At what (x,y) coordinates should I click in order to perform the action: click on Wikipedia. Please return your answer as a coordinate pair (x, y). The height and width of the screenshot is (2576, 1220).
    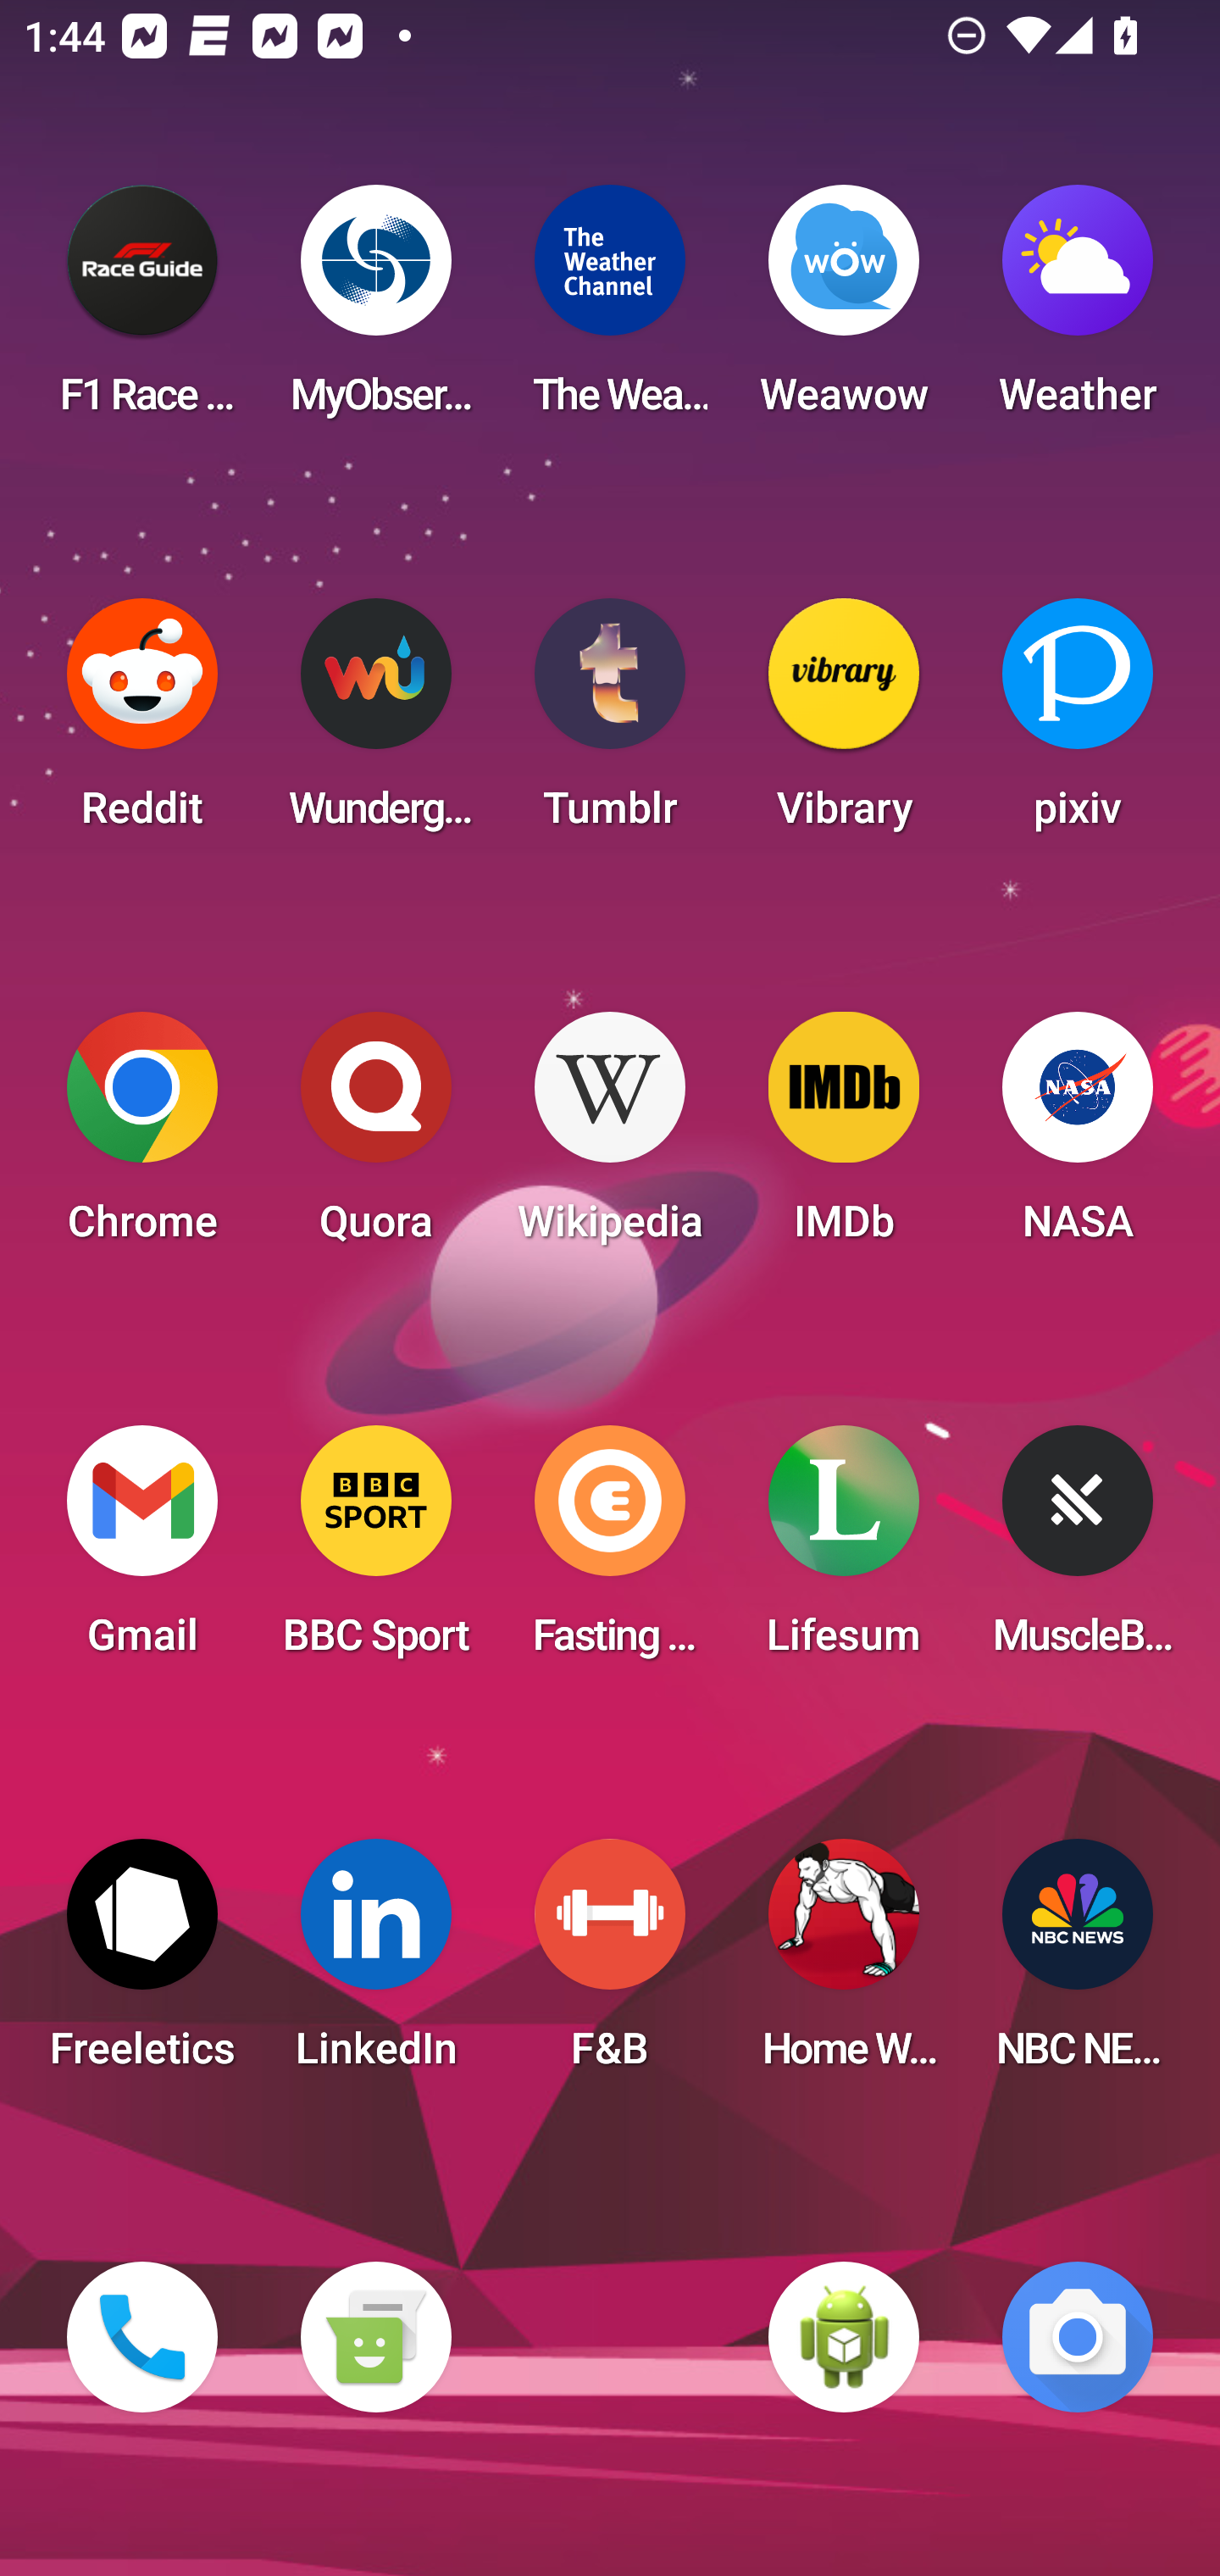
    Looking at the image, I should click on (610, 1137).